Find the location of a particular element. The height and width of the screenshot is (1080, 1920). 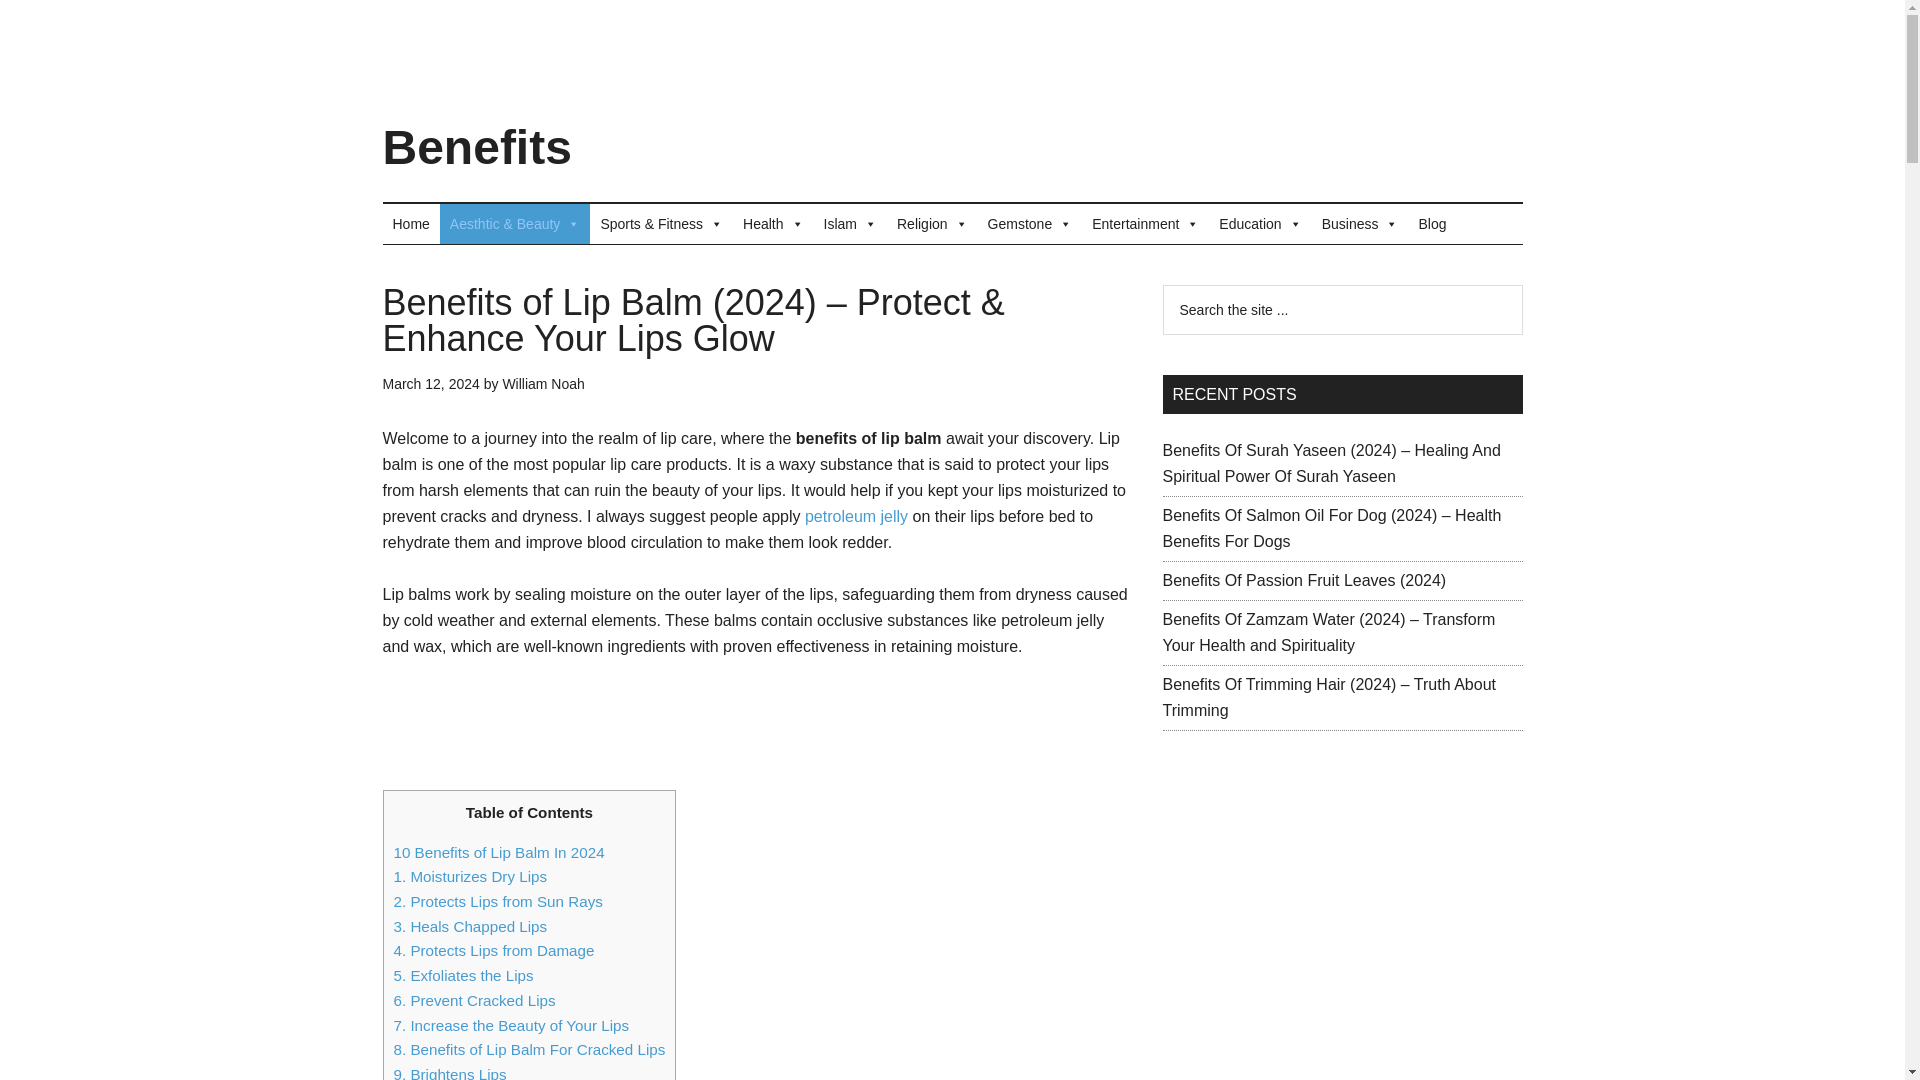

Health is located at coordinates (772, 224).